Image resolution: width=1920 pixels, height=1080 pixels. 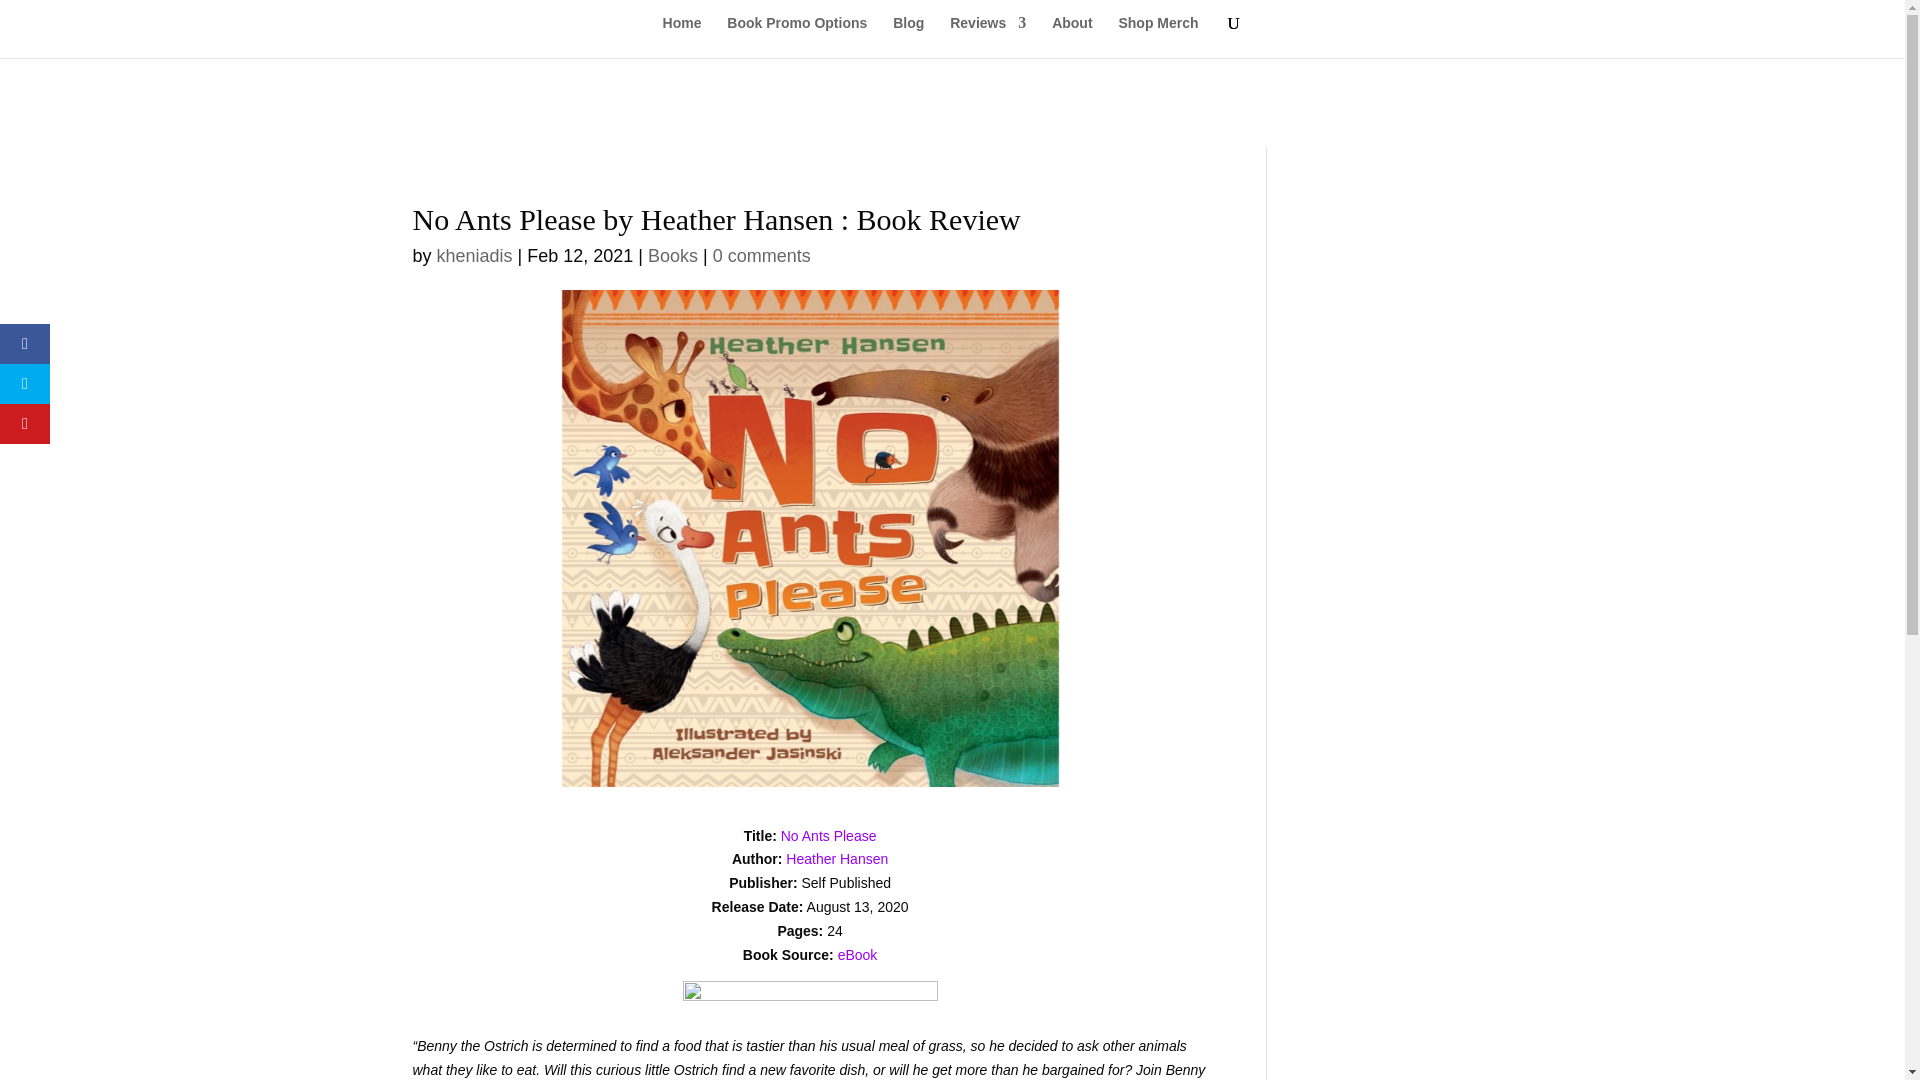 What do you see at coordinates (682, 37) in the screenshot?
I see `Home` at bounding box center [682, 37].